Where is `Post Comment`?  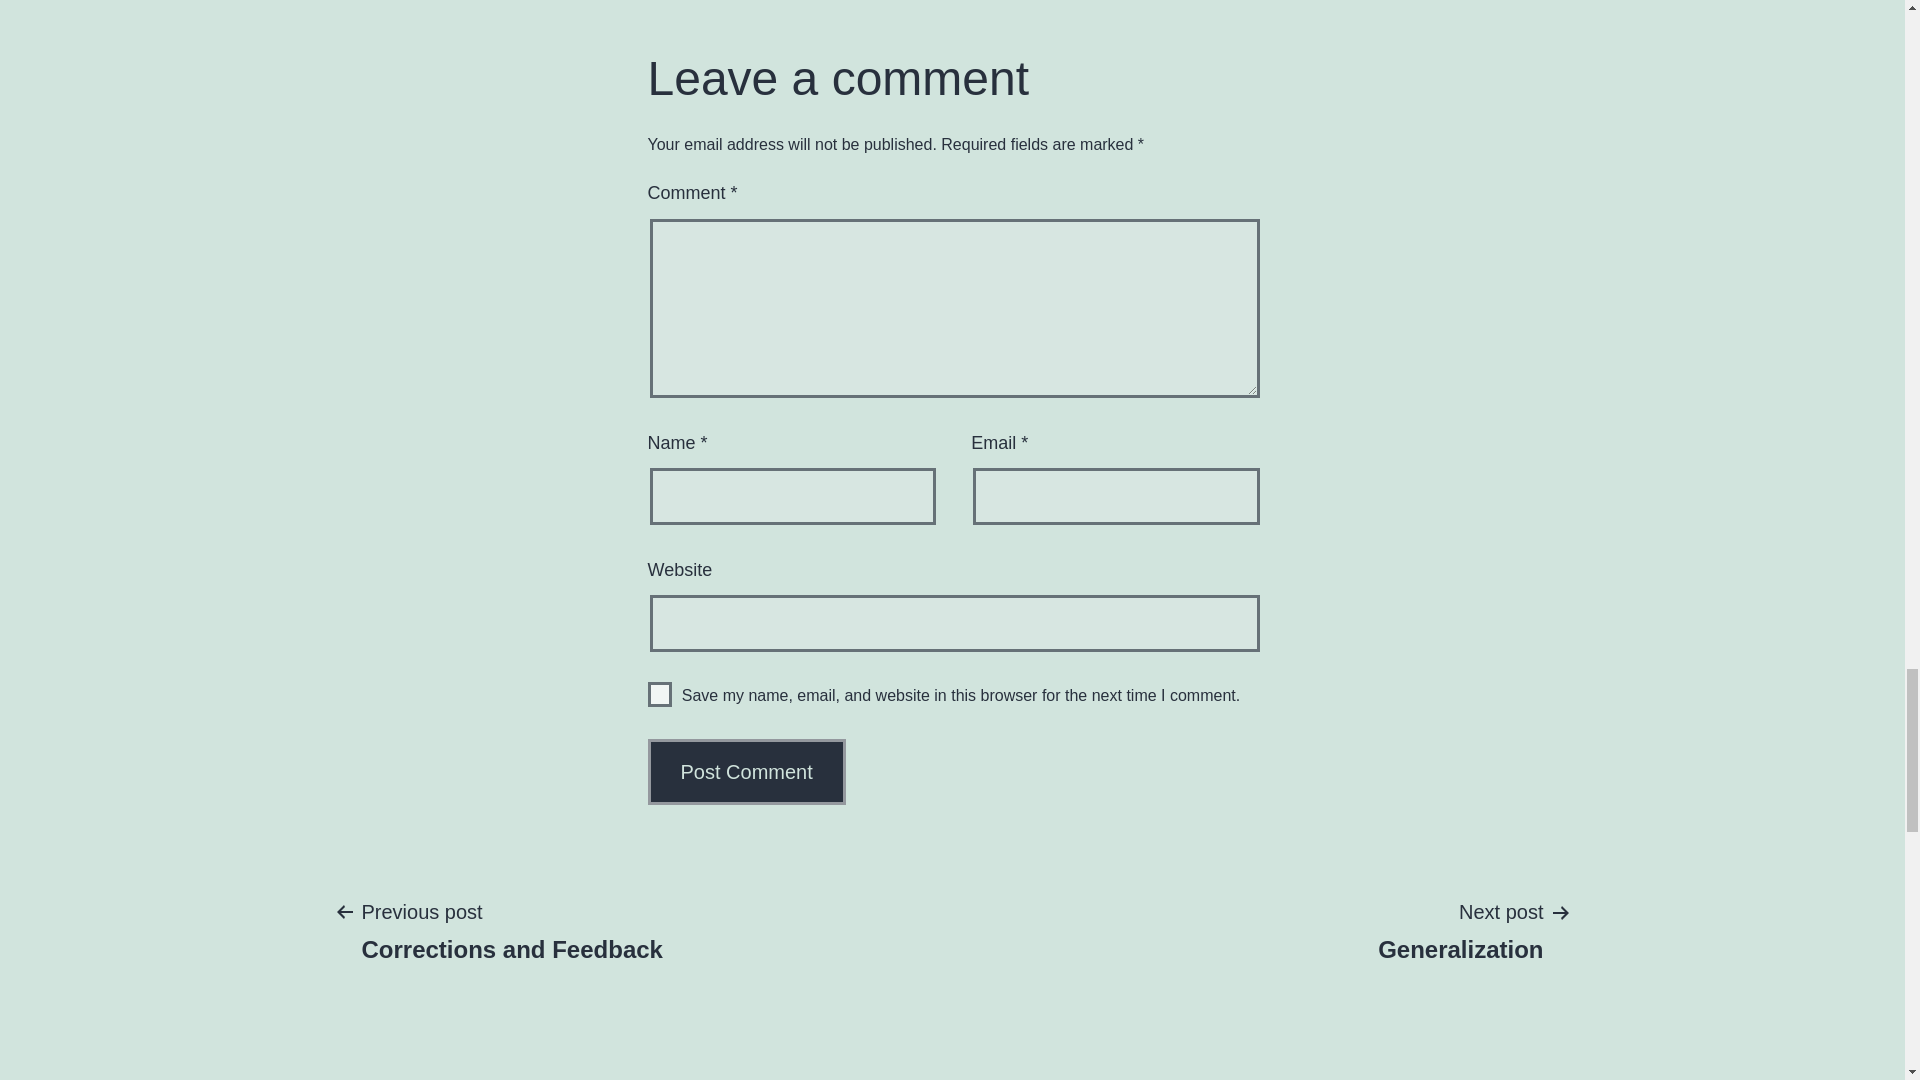
Post Comment is located at coordinates (512, 930).